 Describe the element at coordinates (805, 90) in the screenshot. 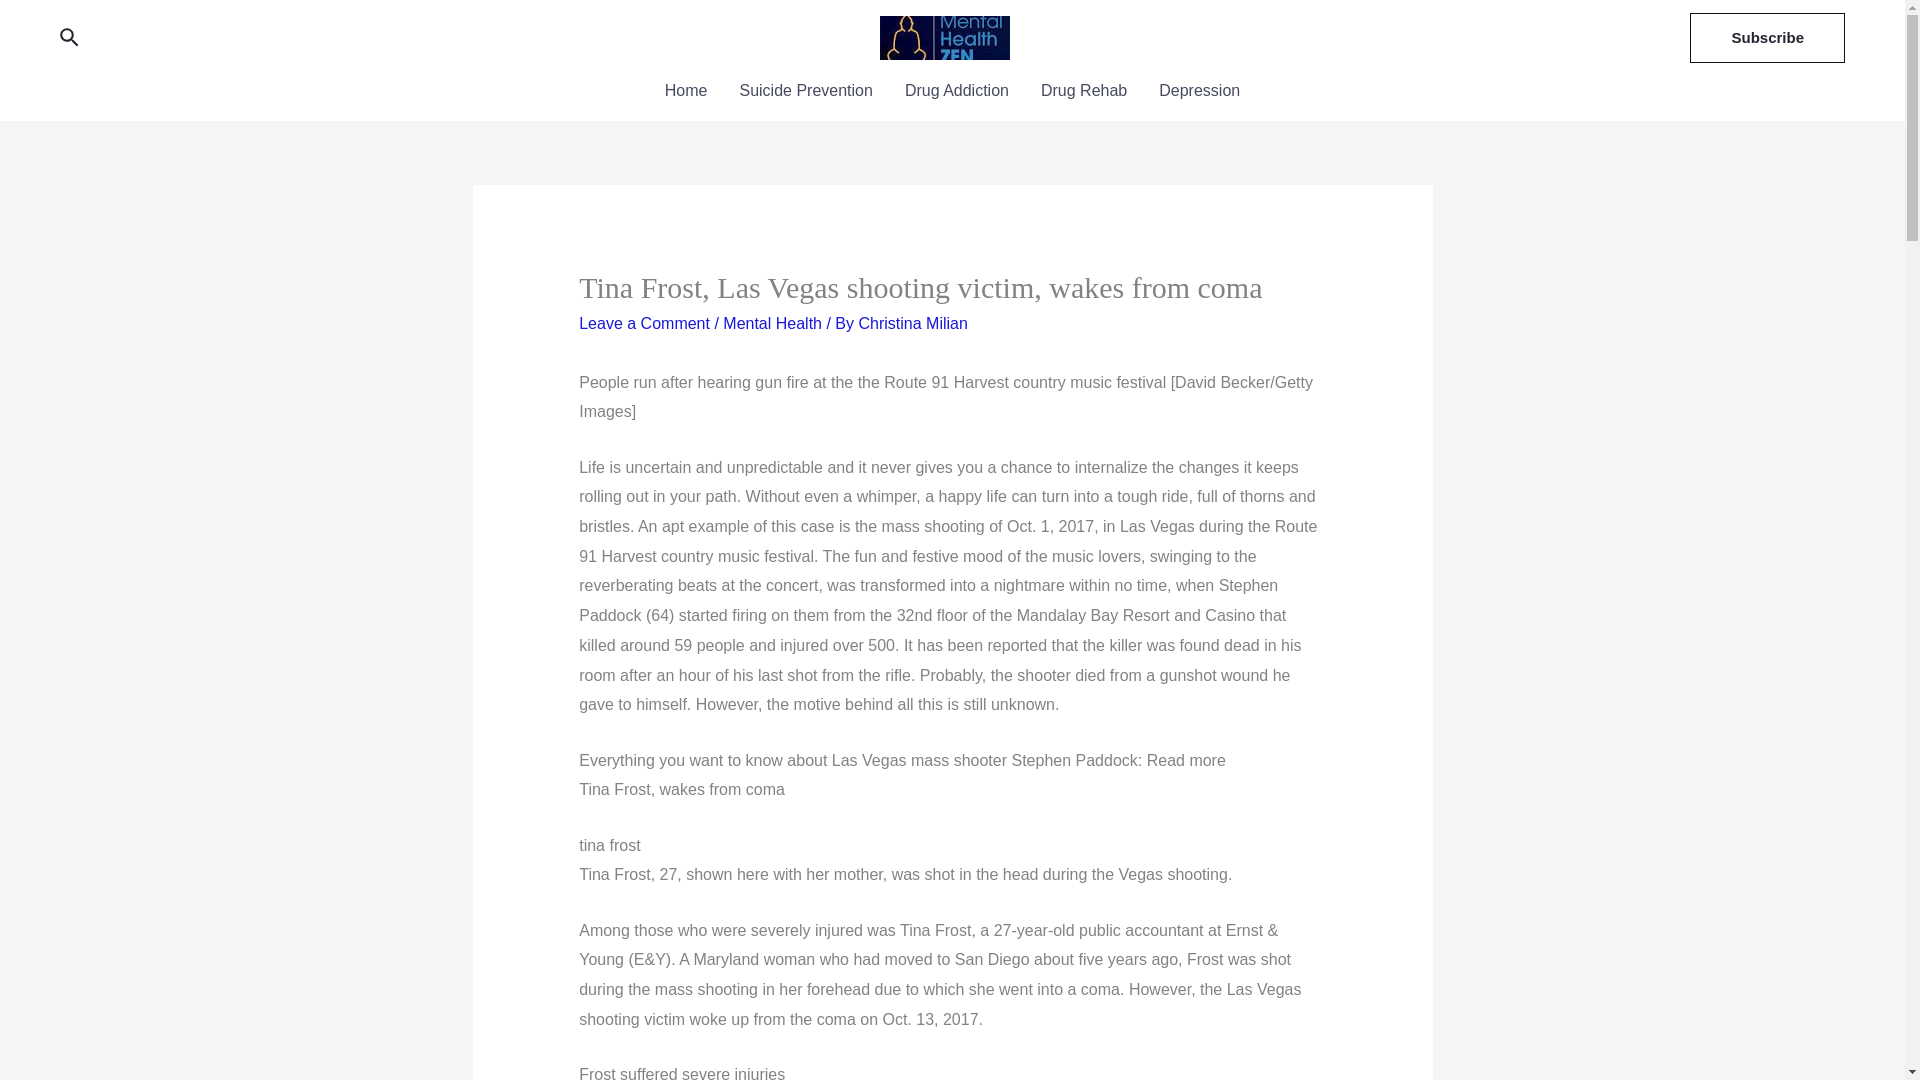

I see `Suicide Prevention` at that location.